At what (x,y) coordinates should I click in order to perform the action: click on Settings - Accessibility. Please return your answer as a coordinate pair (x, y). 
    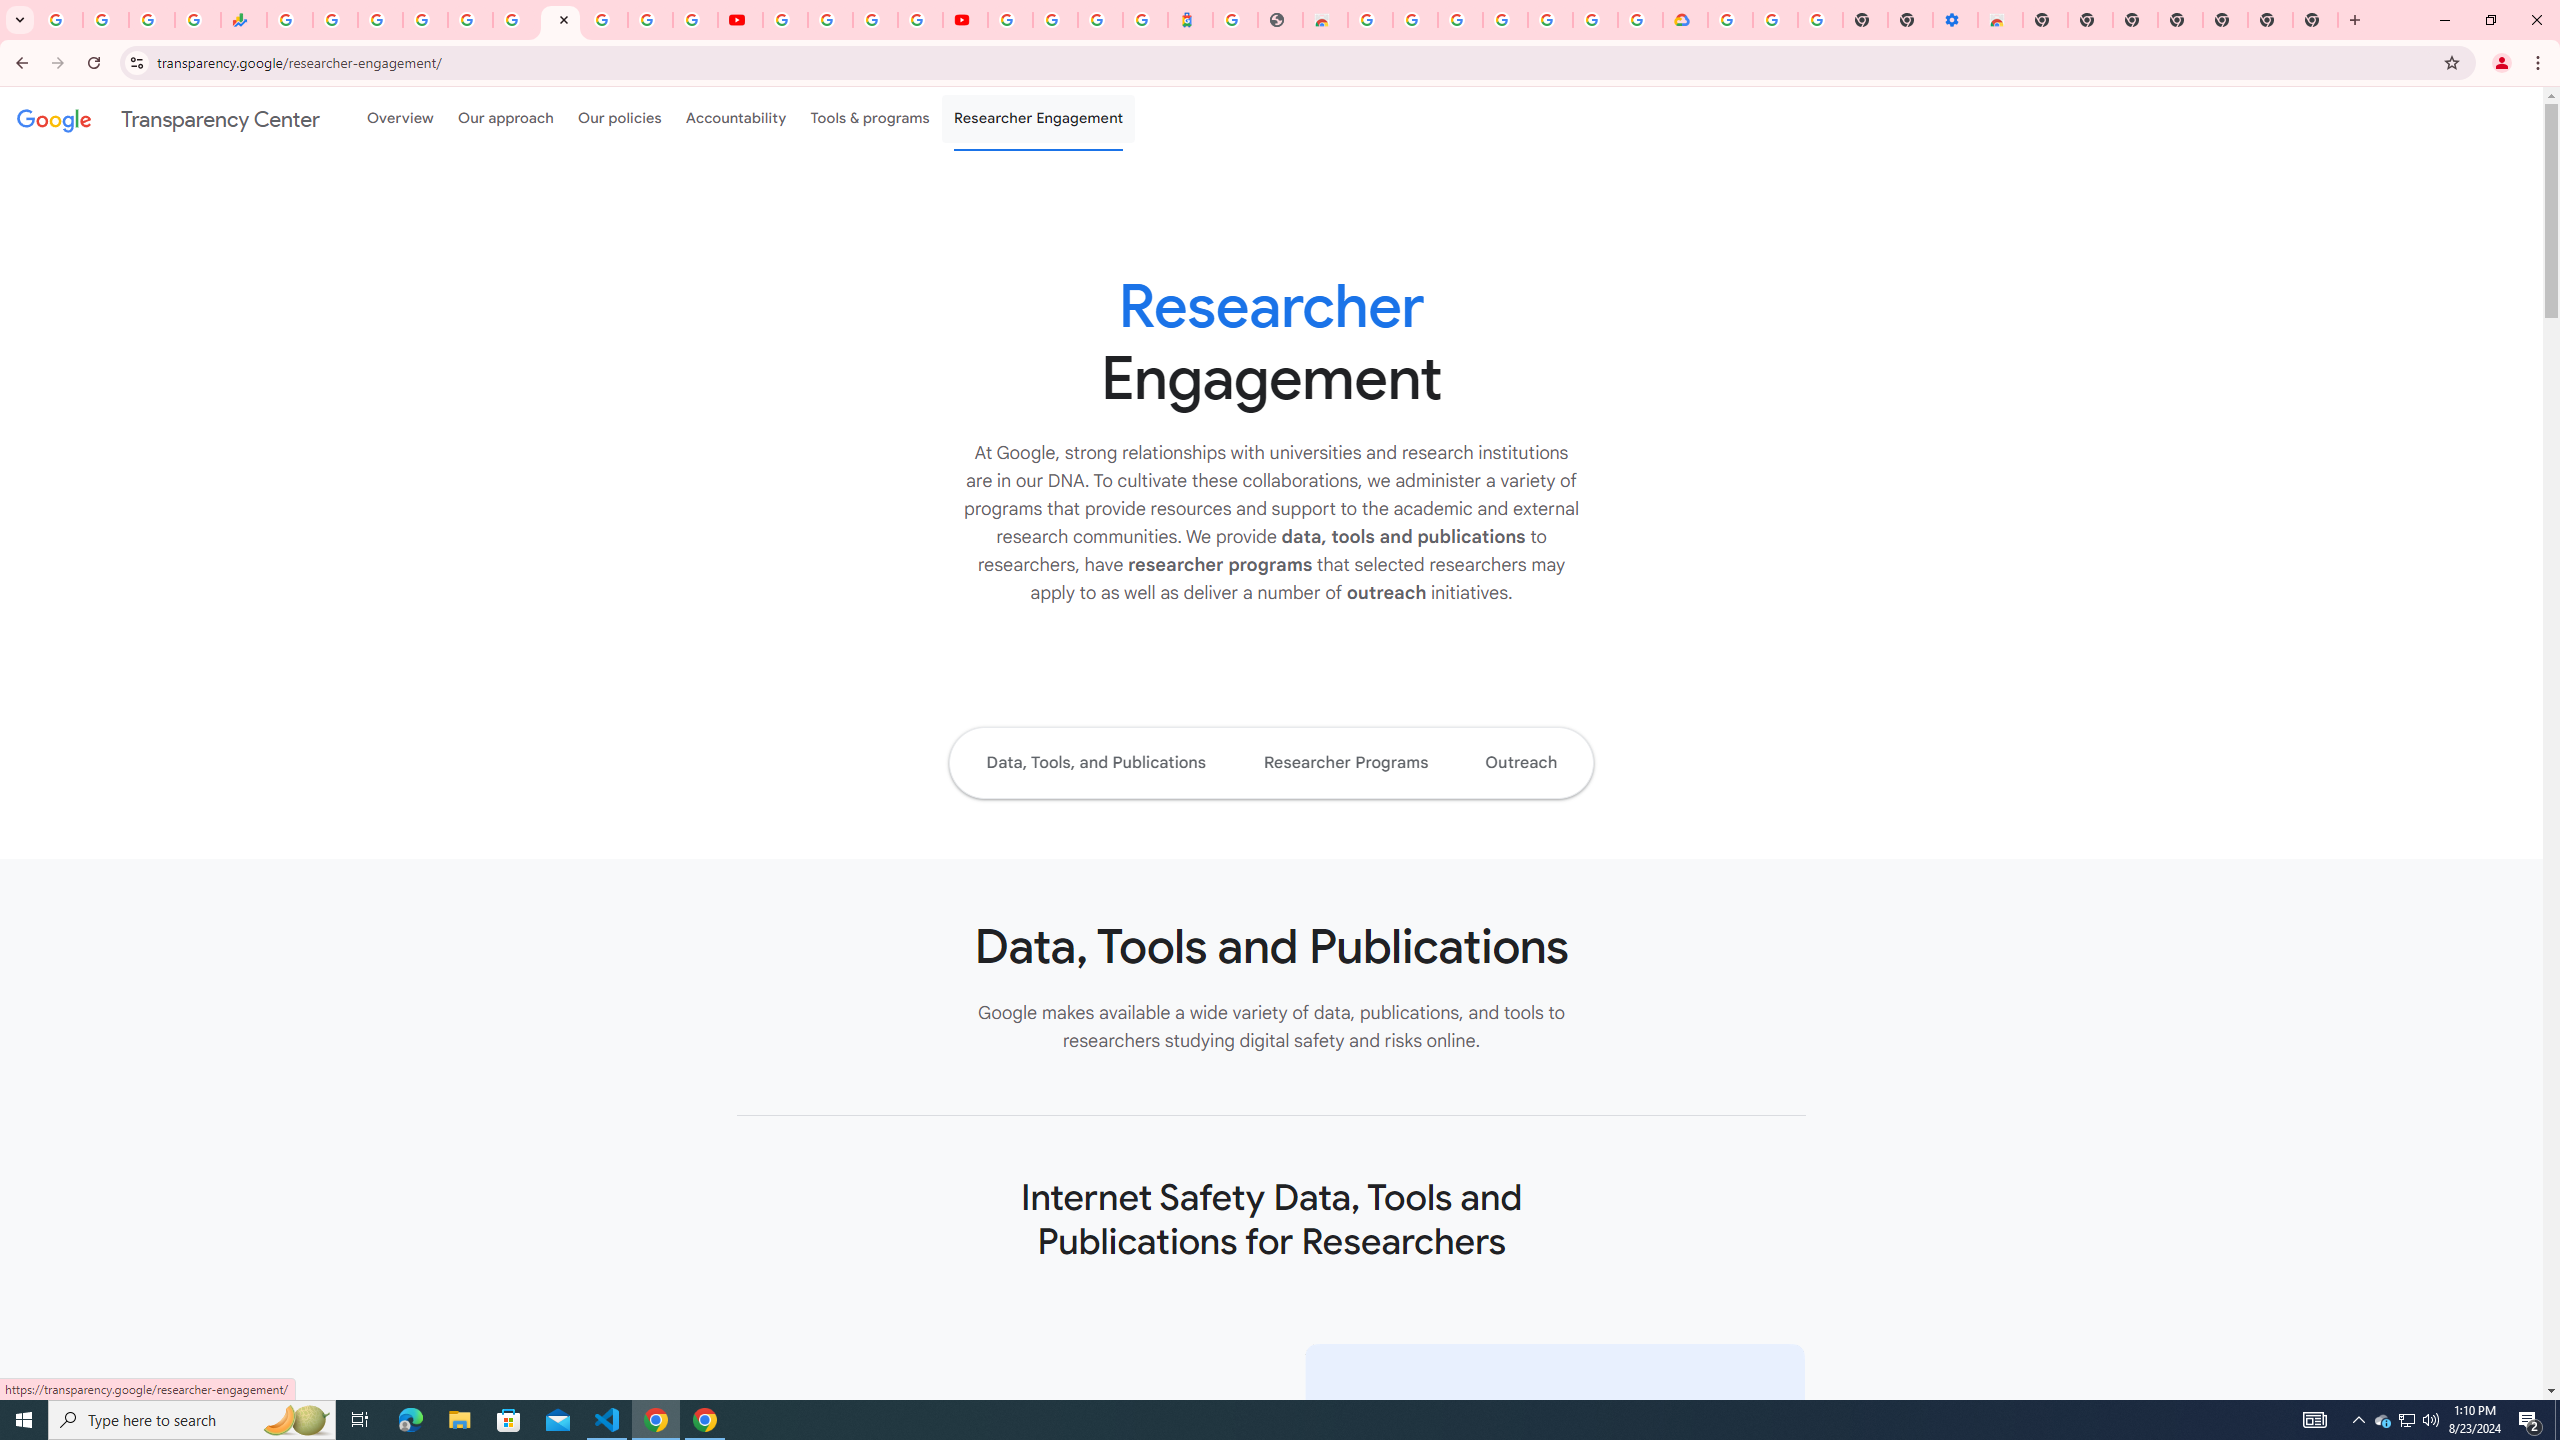
    Looking at the image, I should click on (1956, 20).